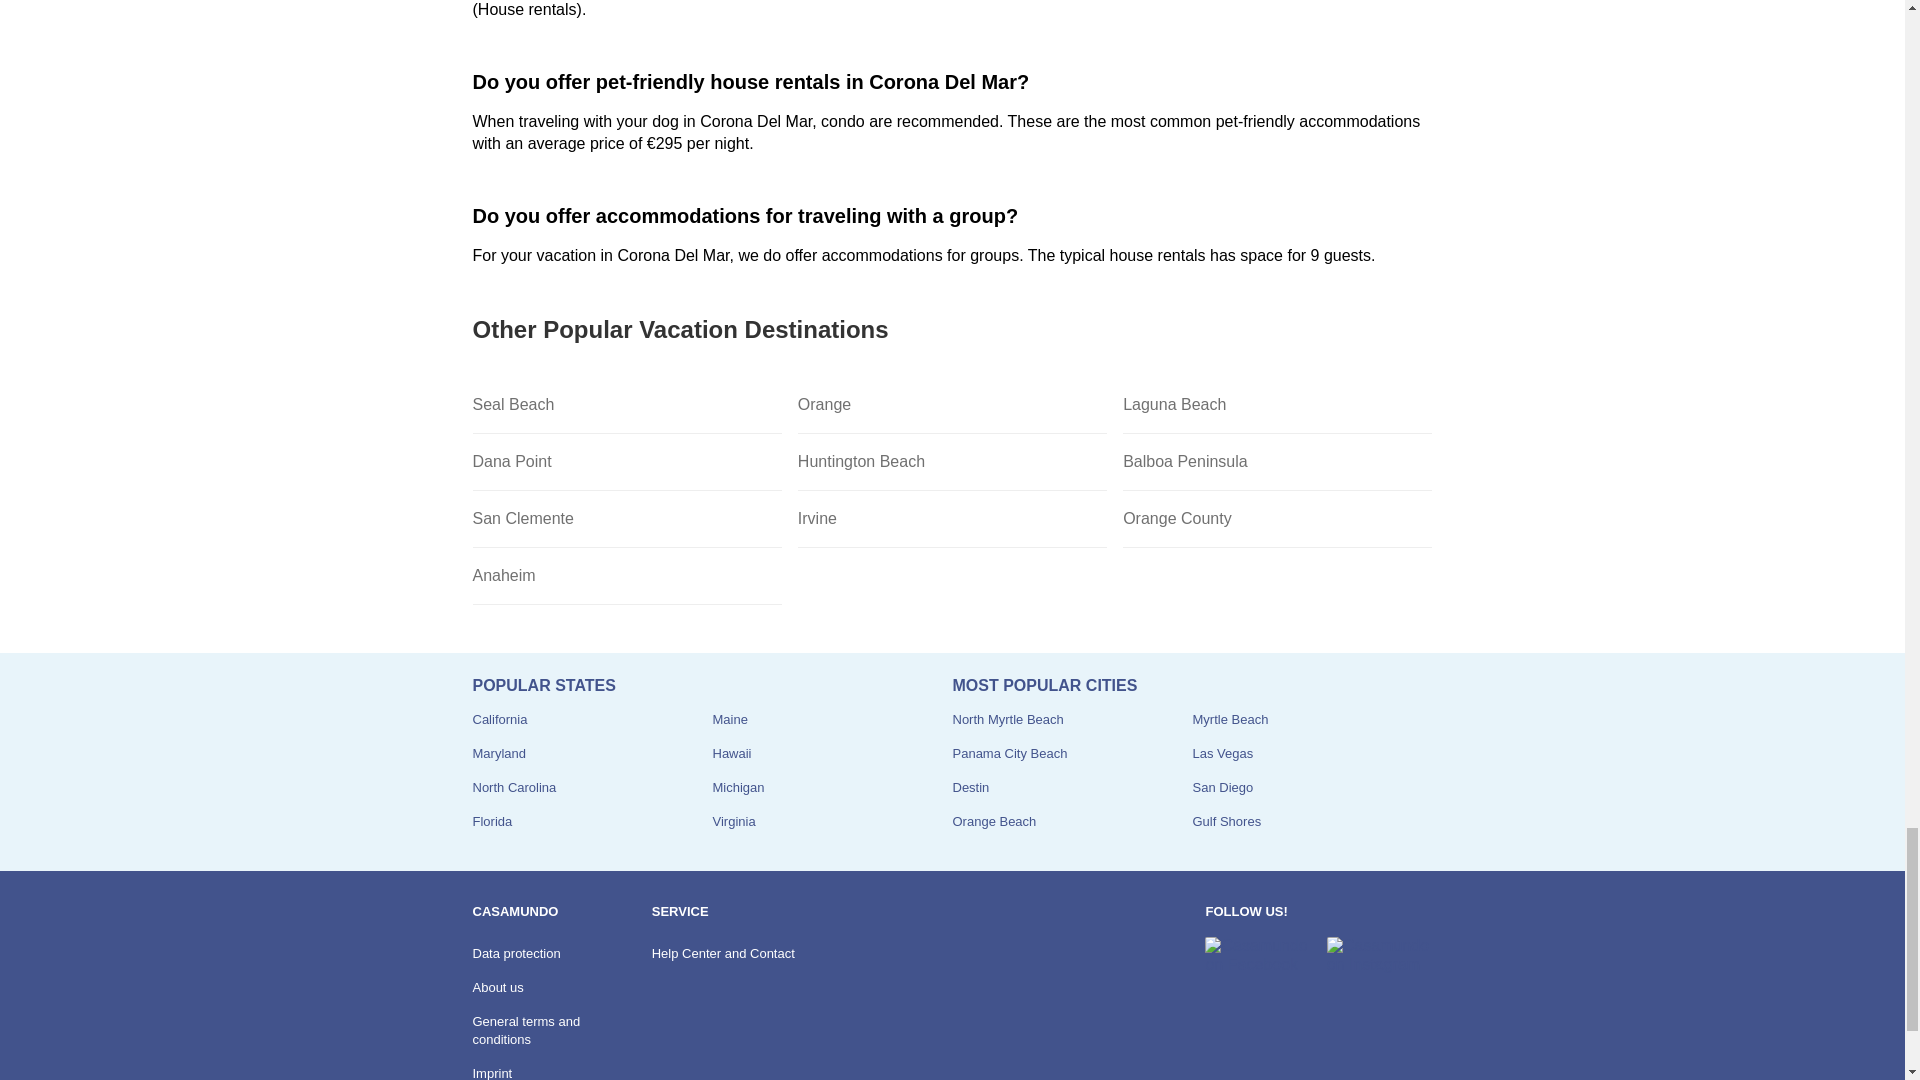  I want to click on Anaheim, so click(626, 576).